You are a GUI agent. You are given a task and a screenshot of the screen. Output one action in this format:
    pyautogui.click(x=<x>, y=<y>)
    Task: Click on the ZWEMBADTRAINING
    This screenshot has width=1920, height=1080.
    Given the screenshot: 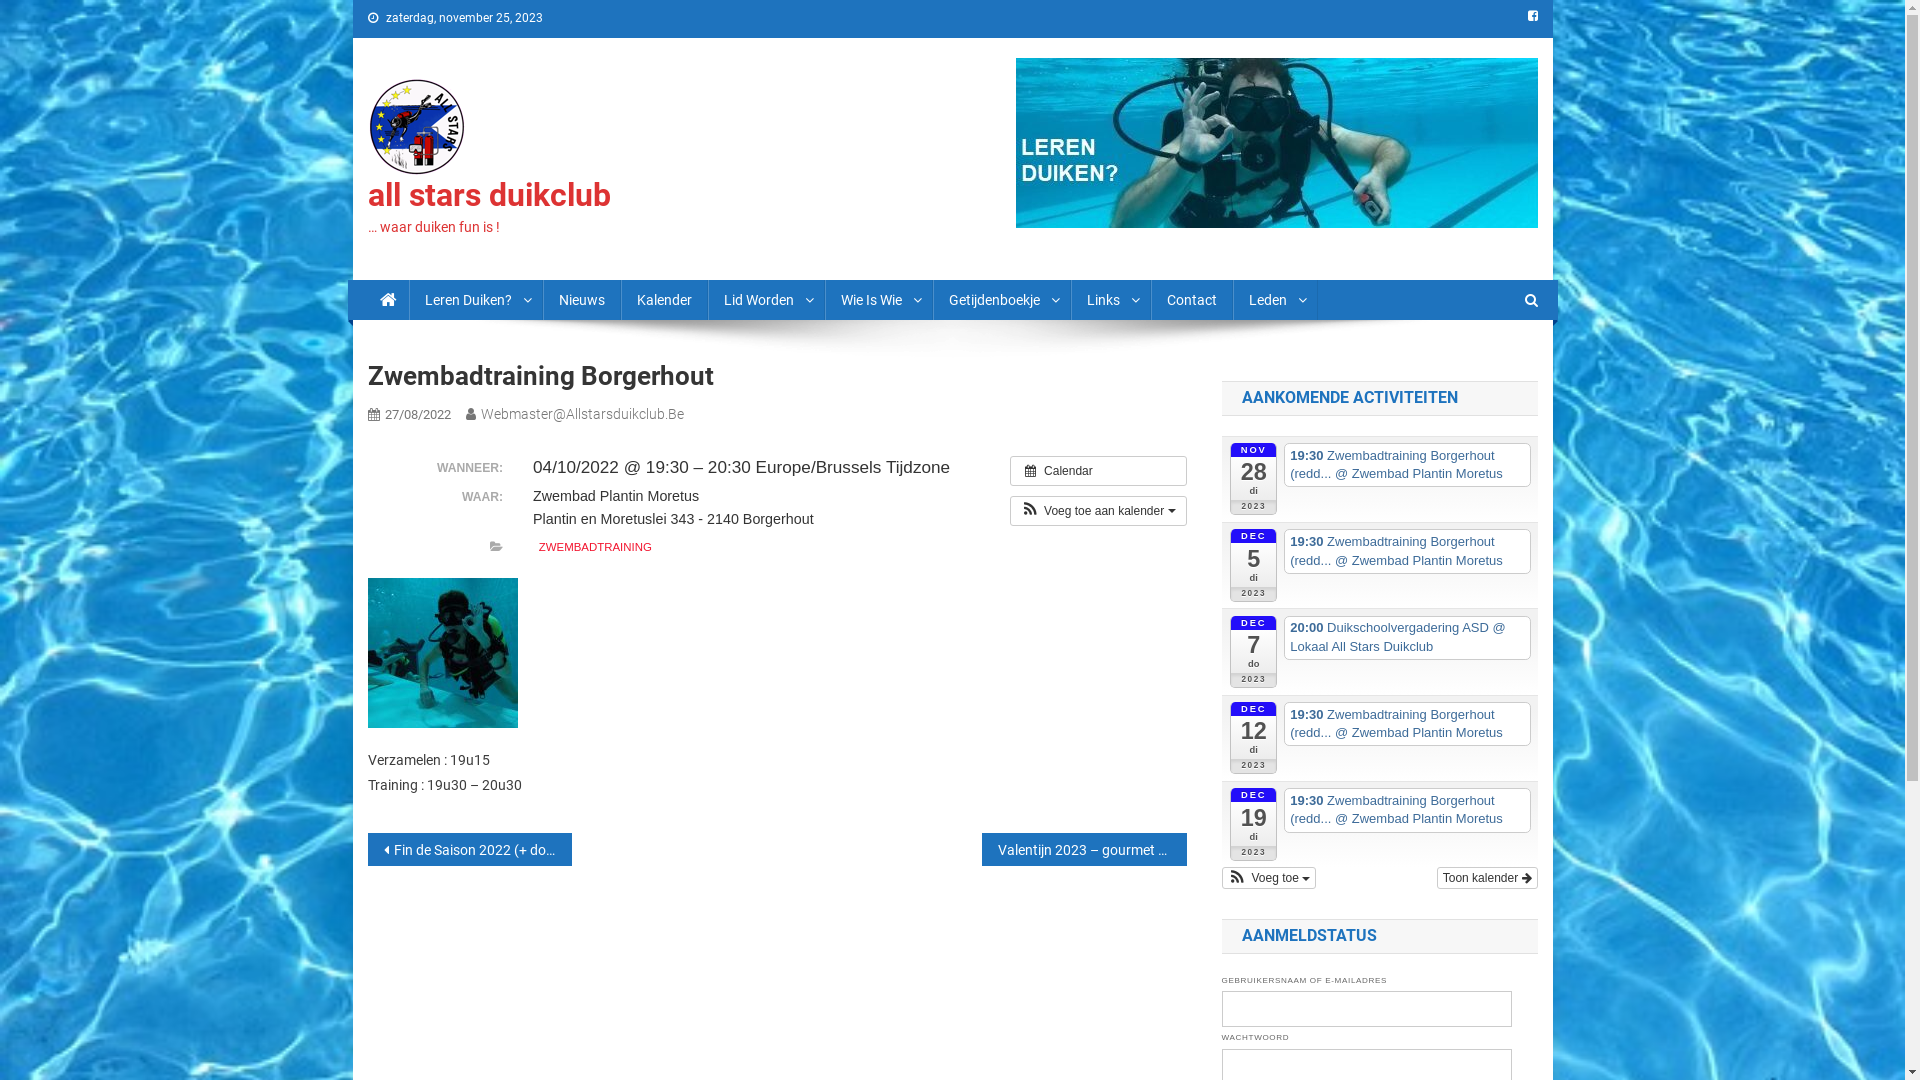 What is the action you would take?
    pyautogui.click(x=596, y=548)
    